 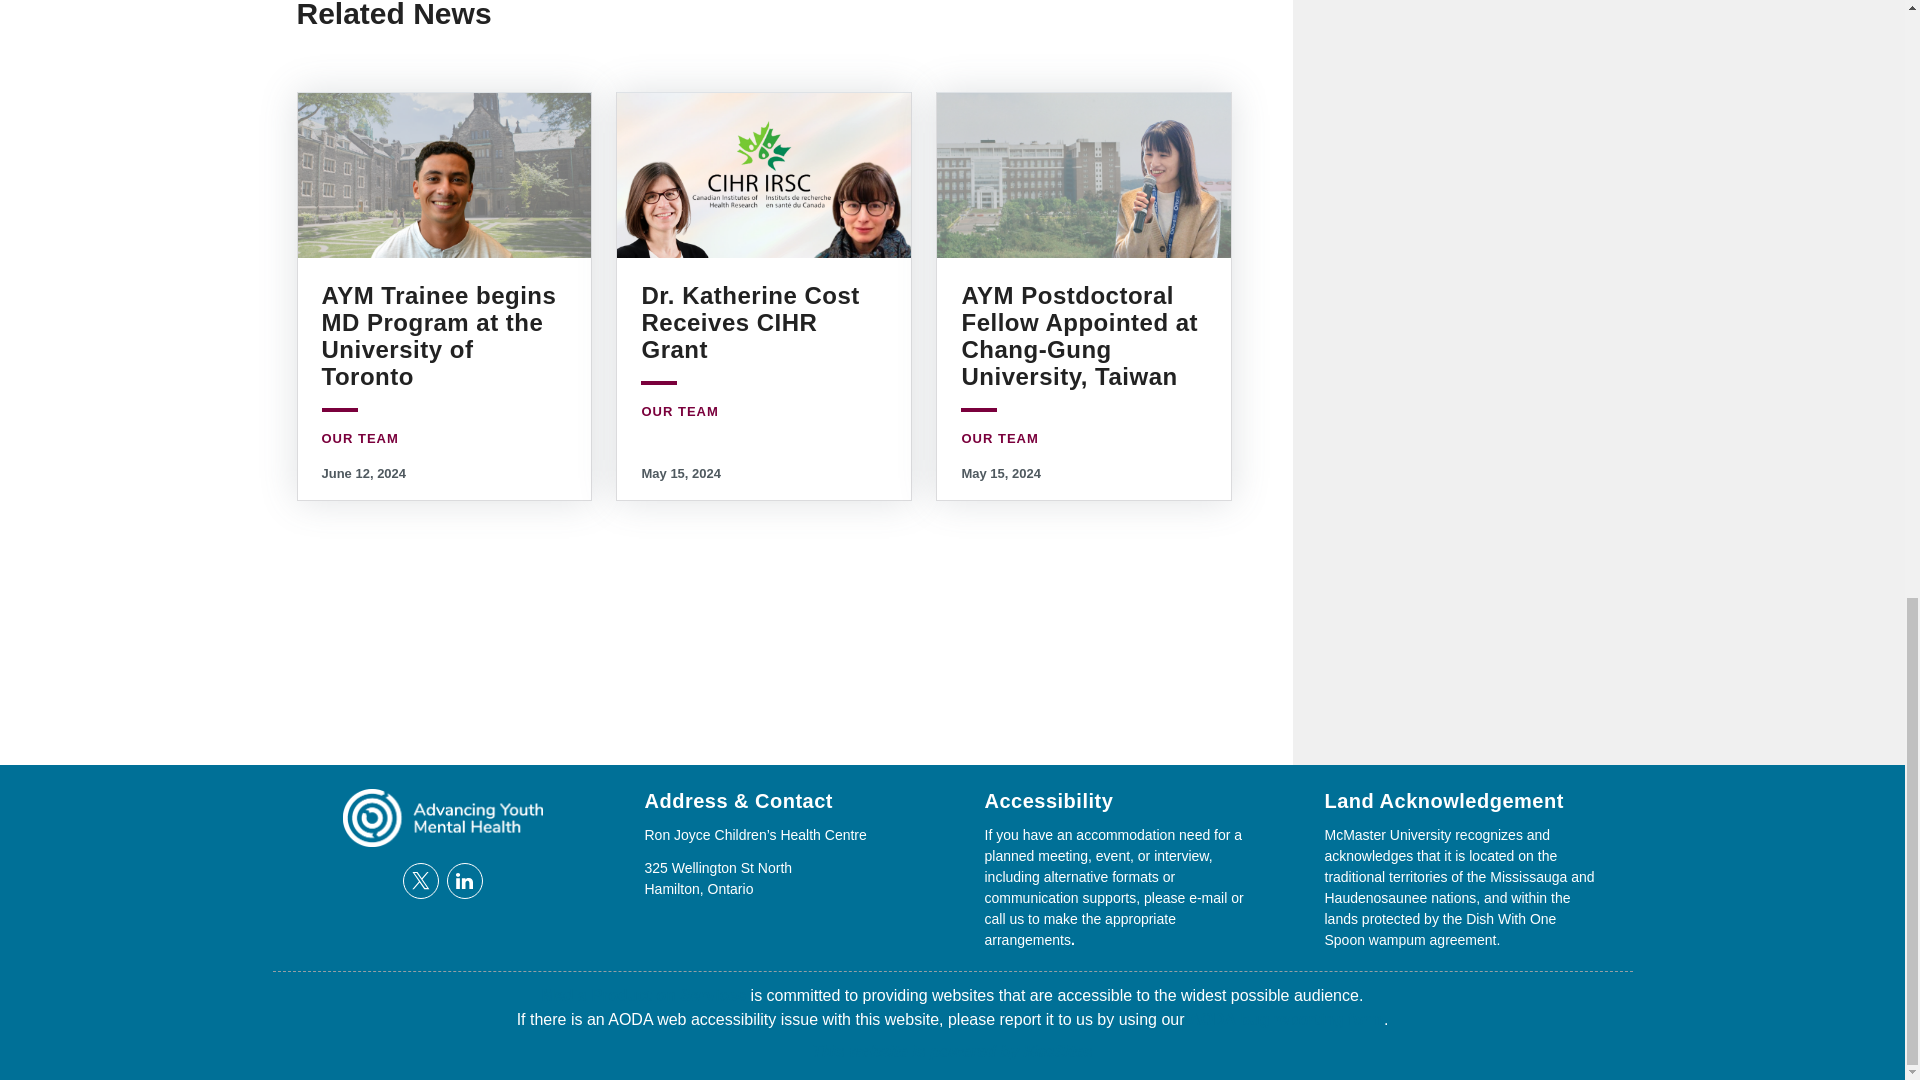 I want to click on LinkedIn, so click(x=463, y=880).